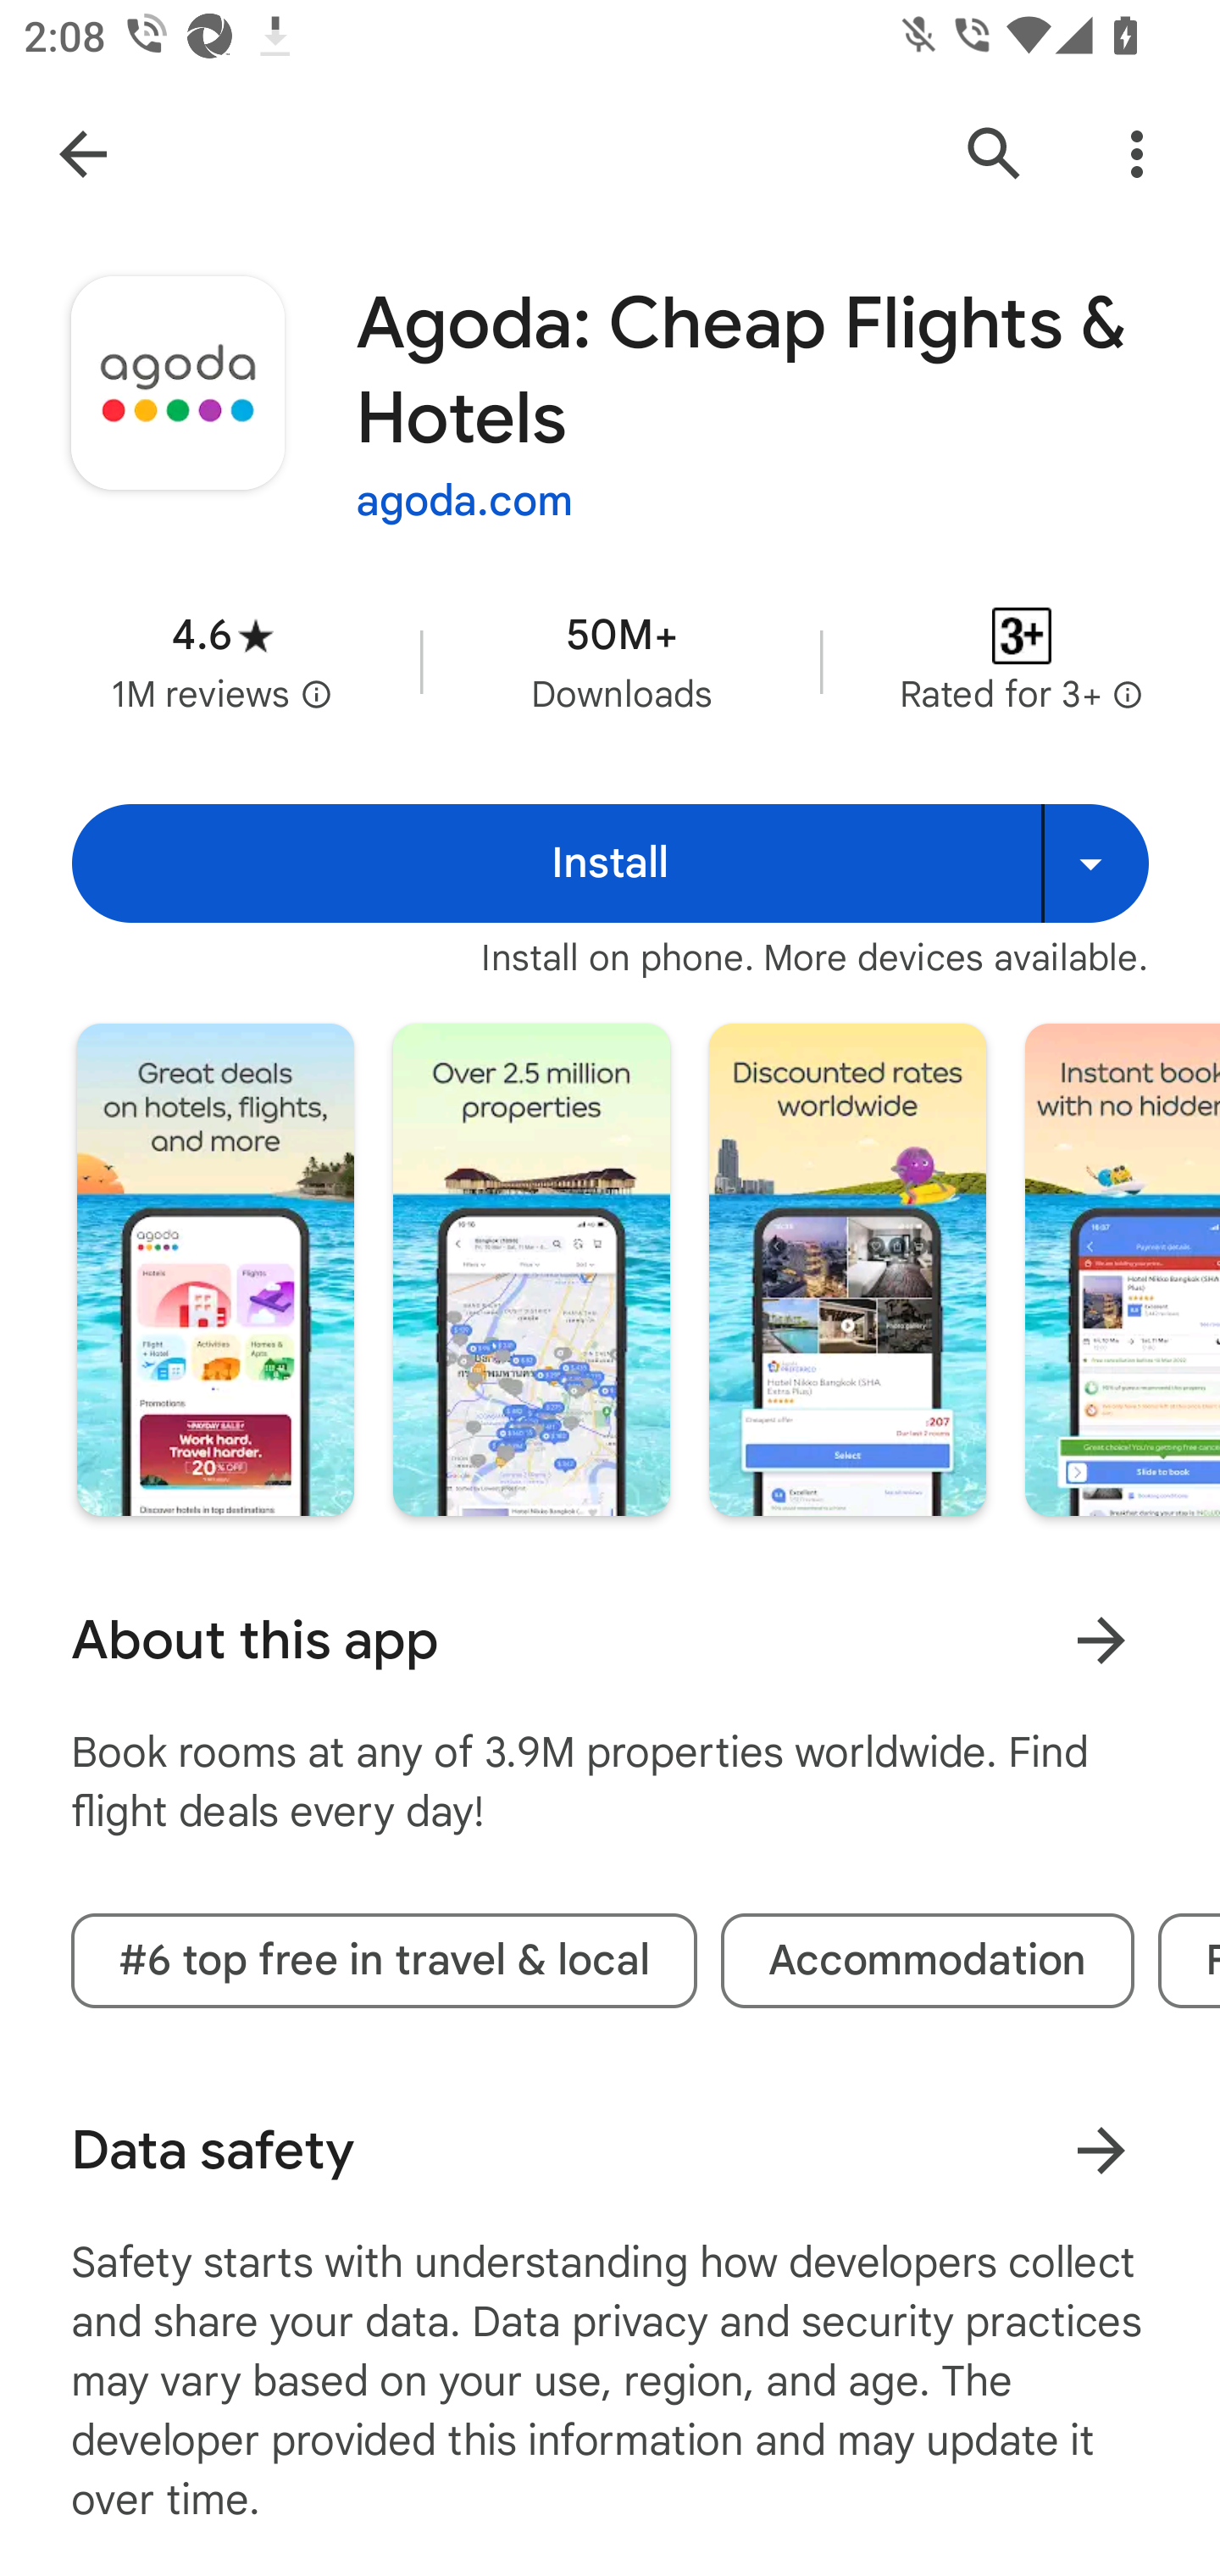 The width and height of the screenshot is (1220, 2576). What do you see at coordinates (222, 661) in the screenshot?
I see `Average rating 4.6 stars in 1 million reviews` at bounding box center [222, 661].